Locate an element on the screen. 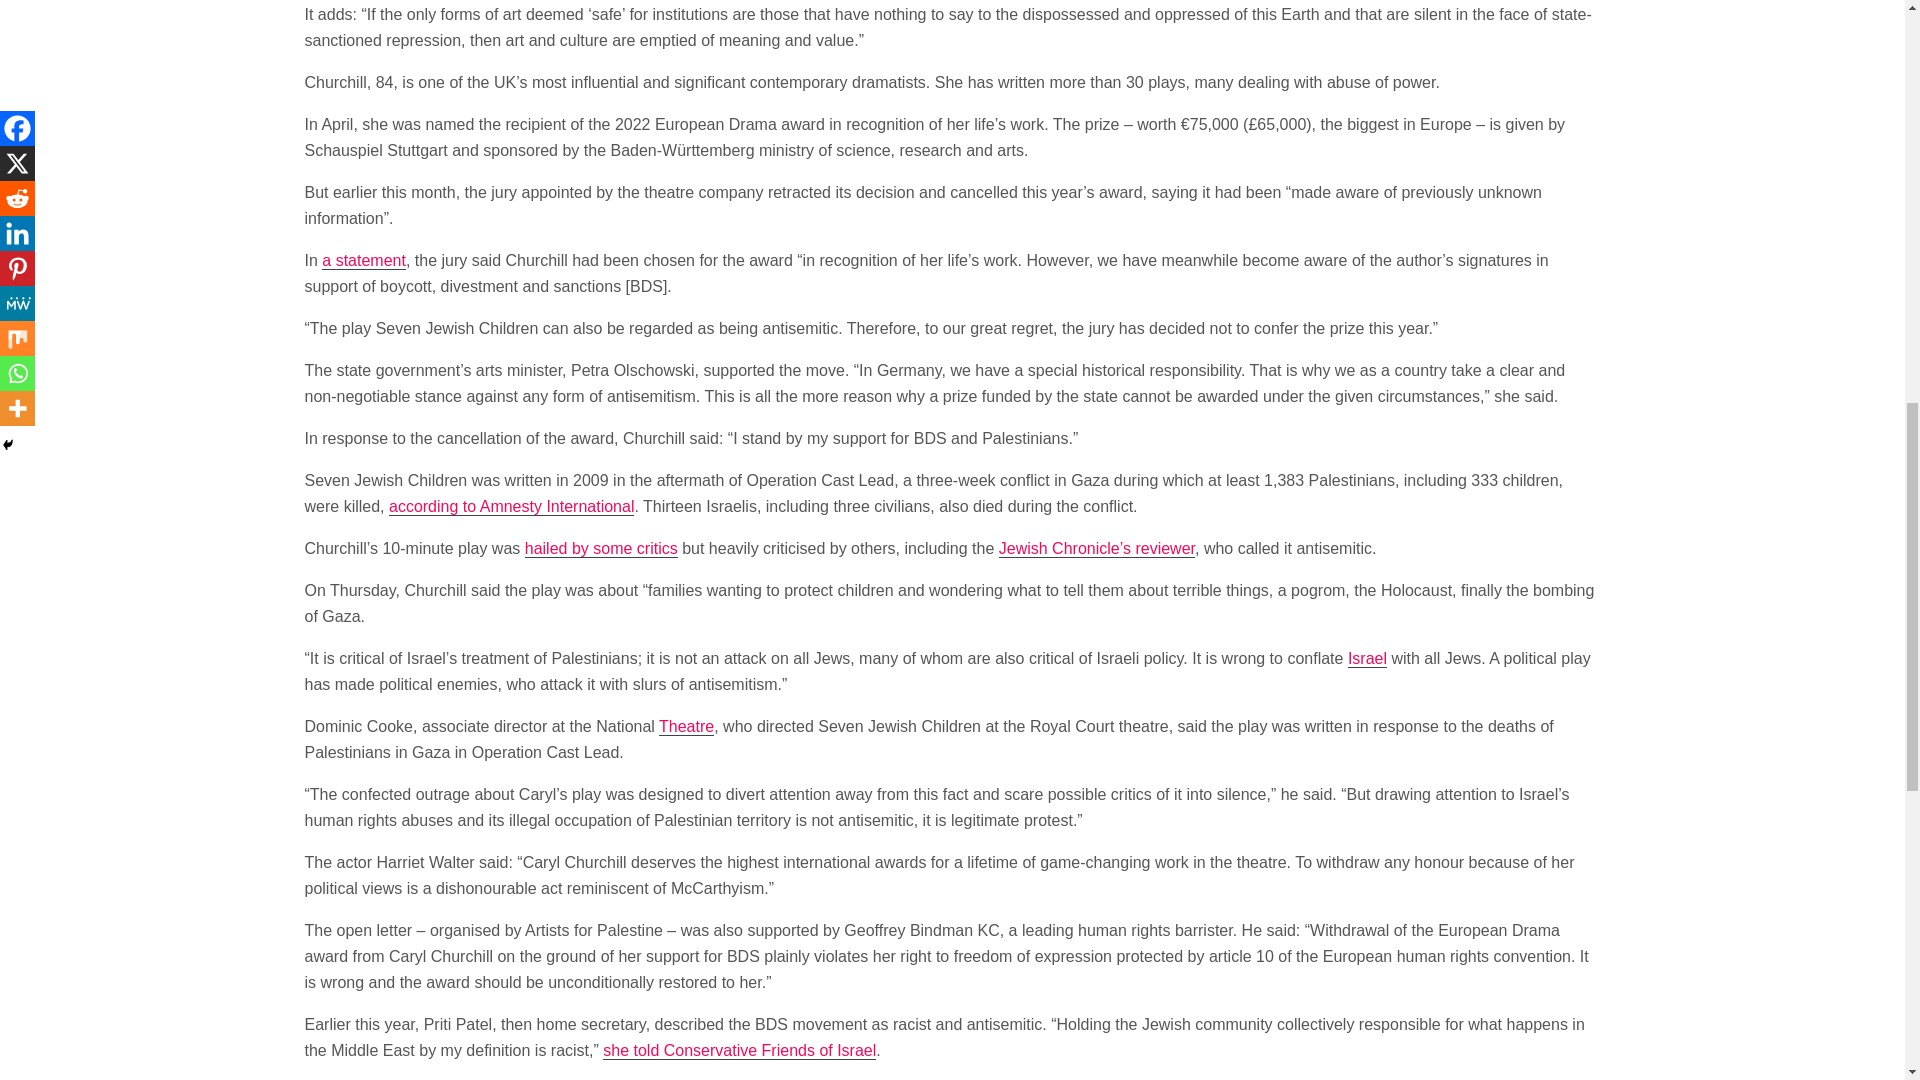 This screenshot has width=1920, height=1080. hailed by some critics is located at coordinates (600, 549).